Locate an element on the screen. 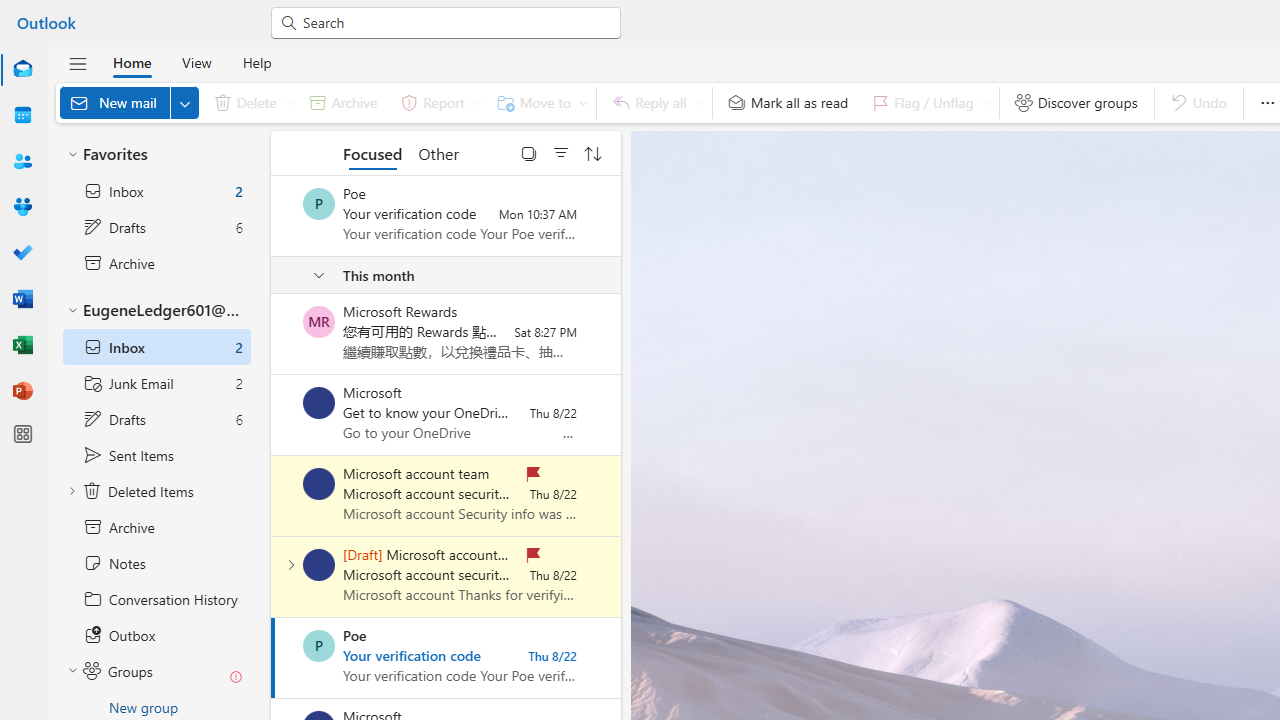 The height and width of the screenshot is (720, 1280). Mark as unread is located at coordinates (273, 577).